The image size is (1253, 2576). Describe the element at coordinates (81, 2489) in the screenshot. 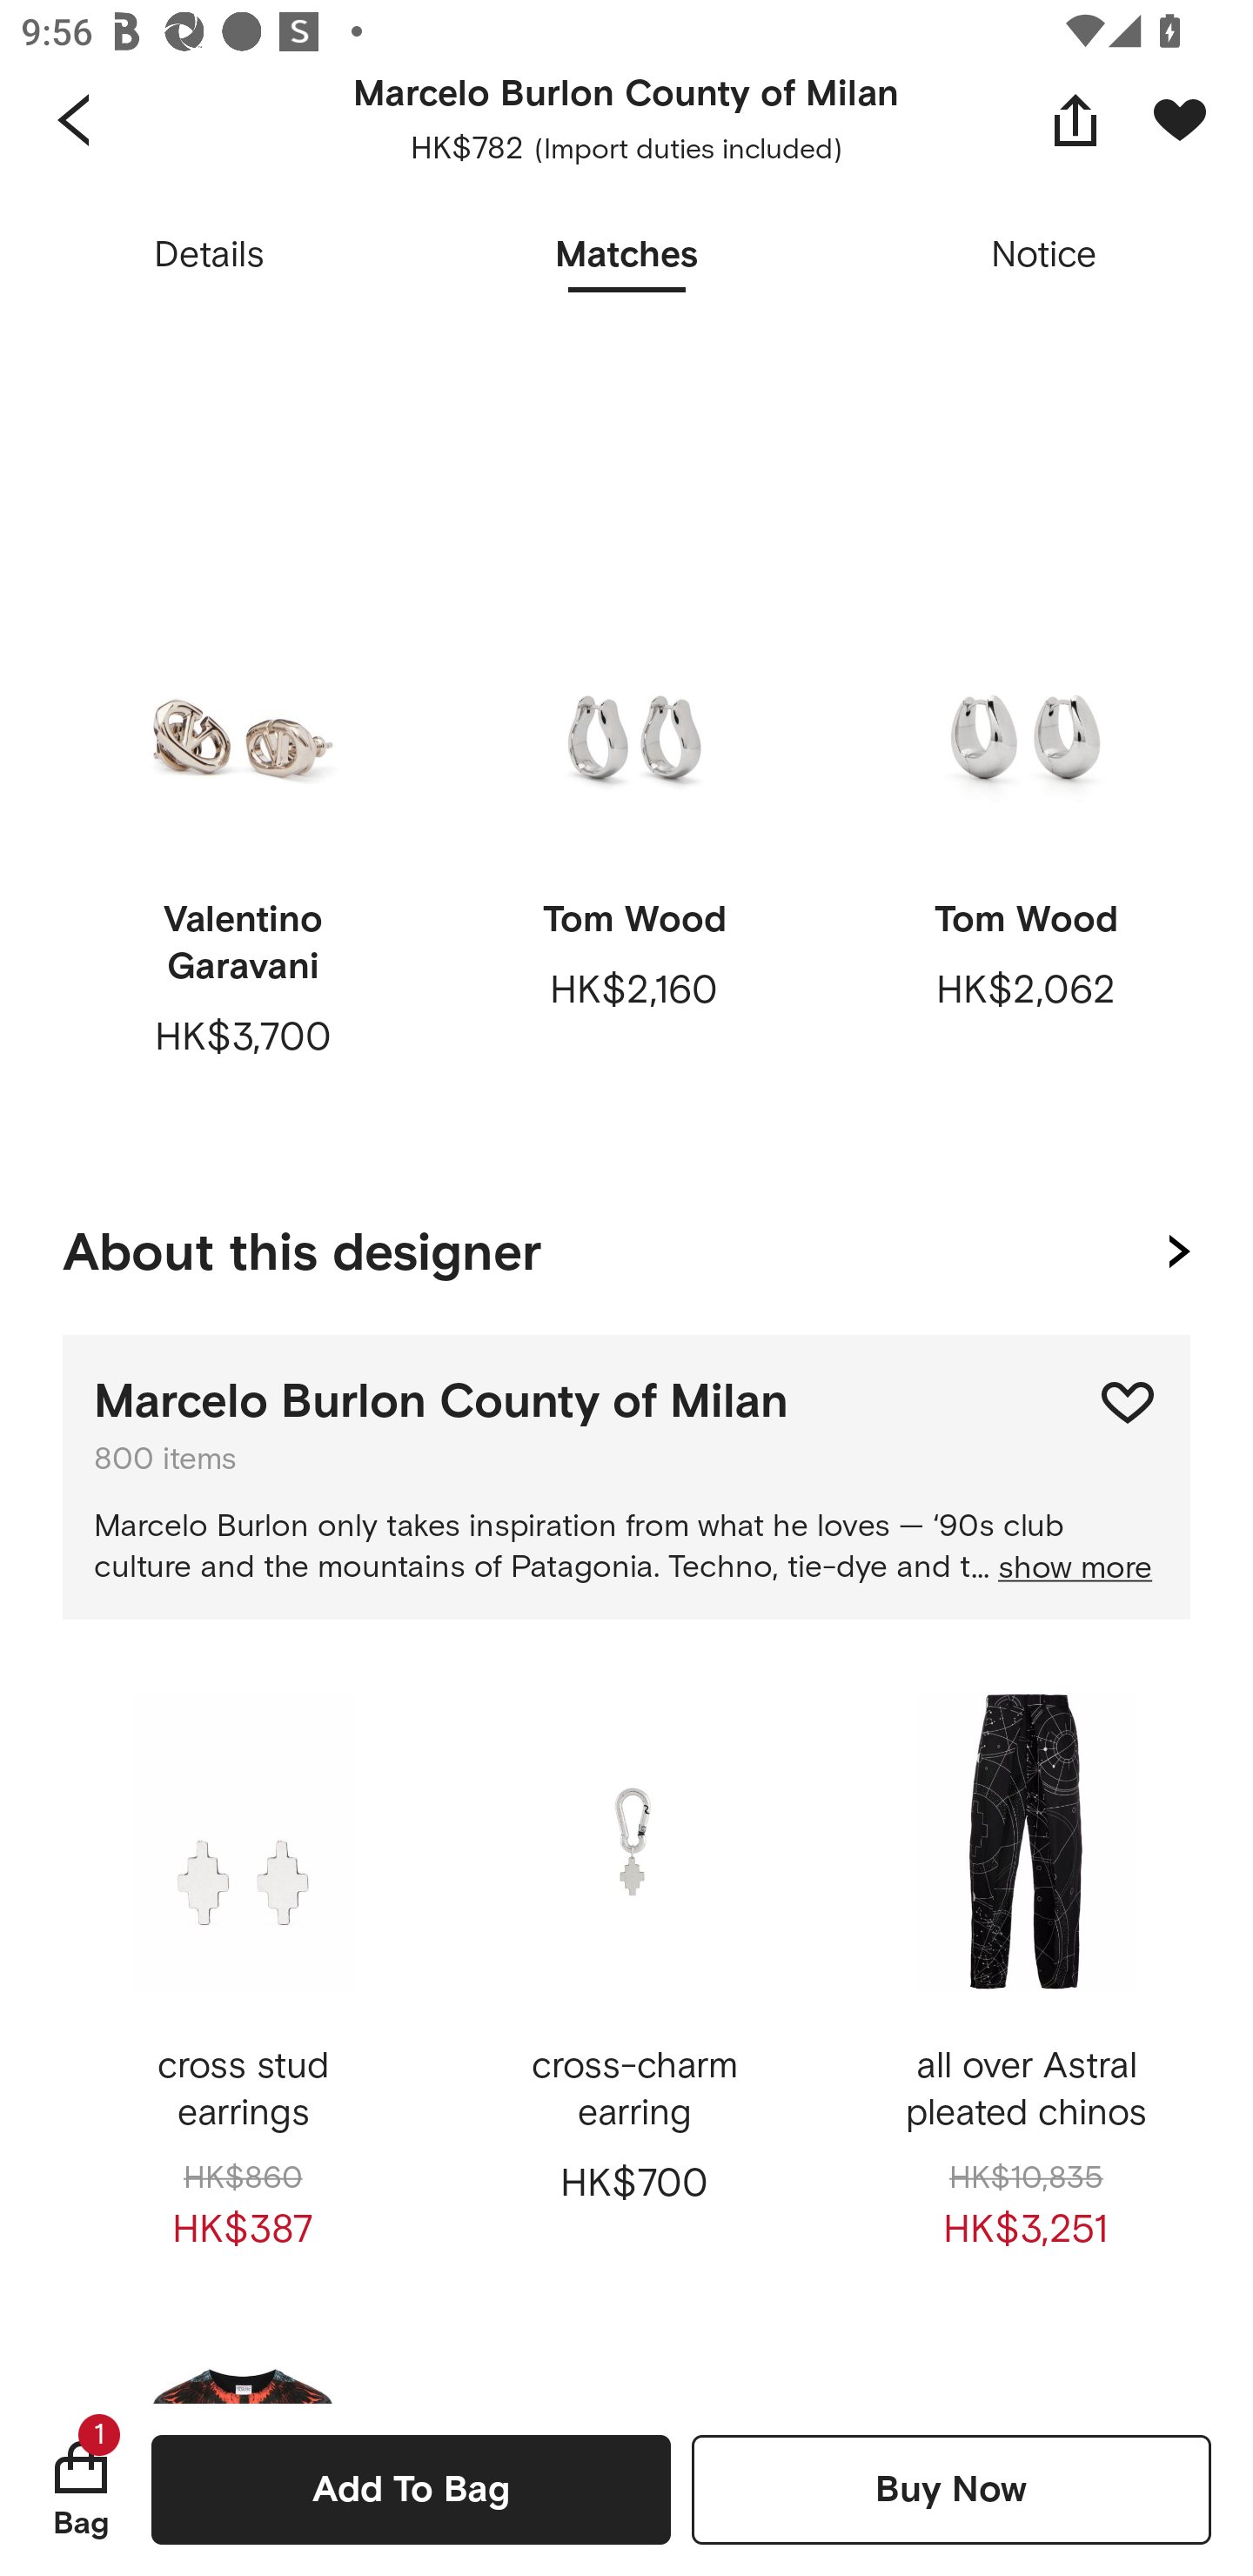

I see `Bag 1` at that location.